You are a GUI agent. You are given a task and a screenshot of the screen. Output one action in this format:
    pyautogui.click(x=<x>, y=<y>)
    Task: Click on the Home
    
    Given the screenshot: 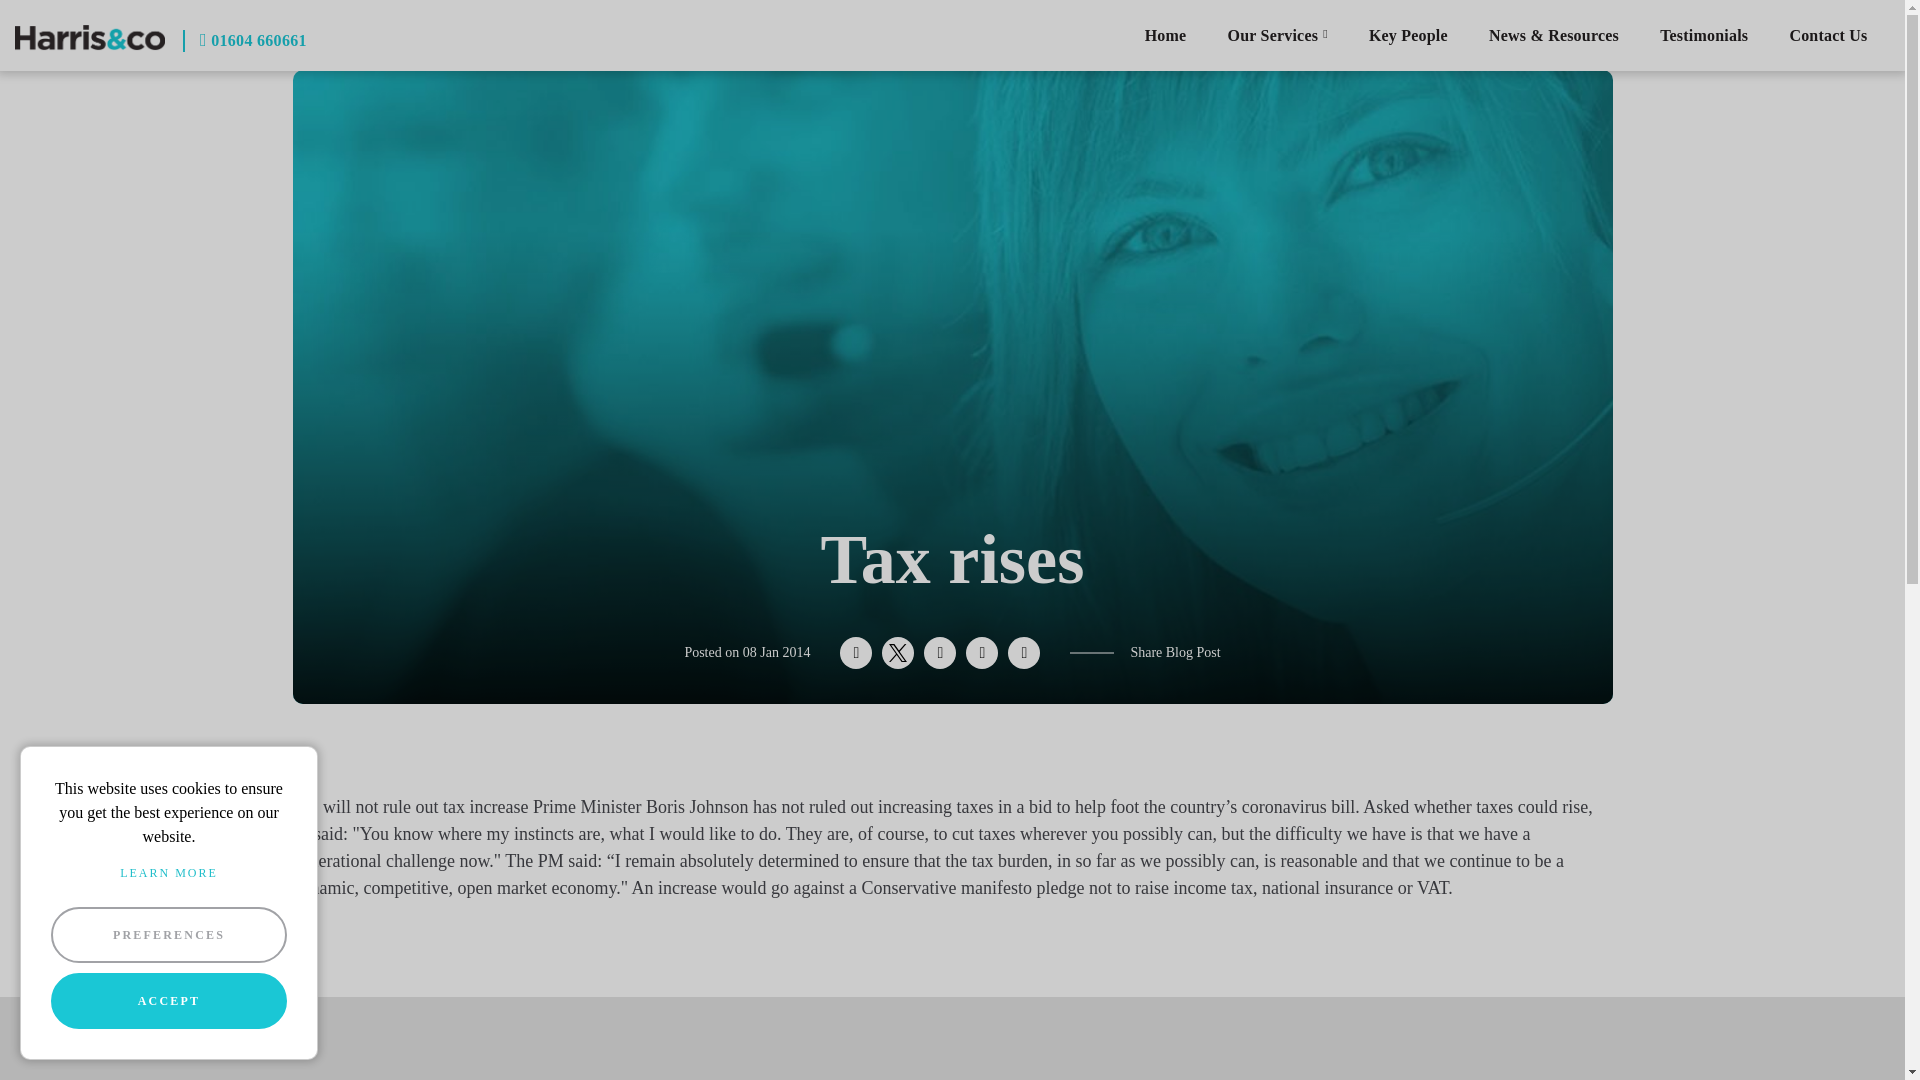 What is the action you would take?
    pyautogui.click(x=1165, y=35)
    